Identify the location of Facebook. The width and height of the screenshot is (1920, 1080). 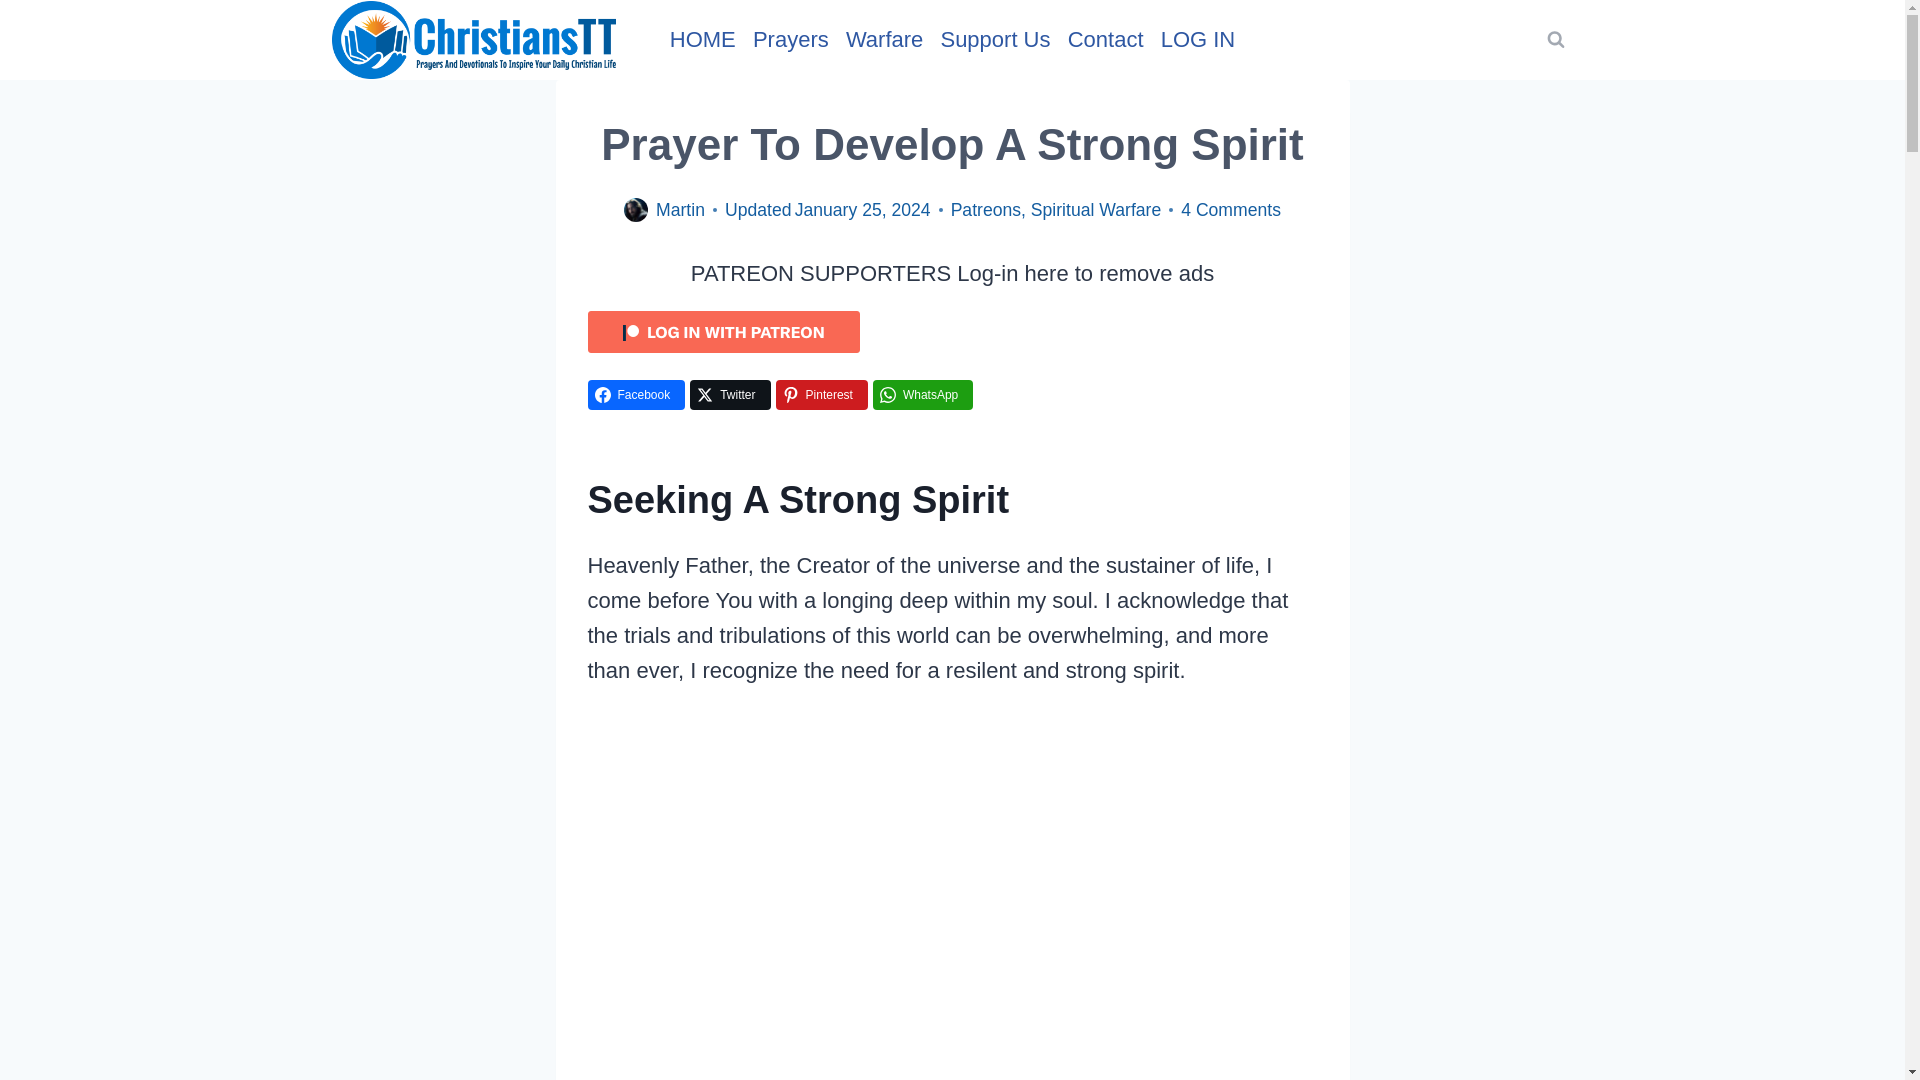
(636, 395).